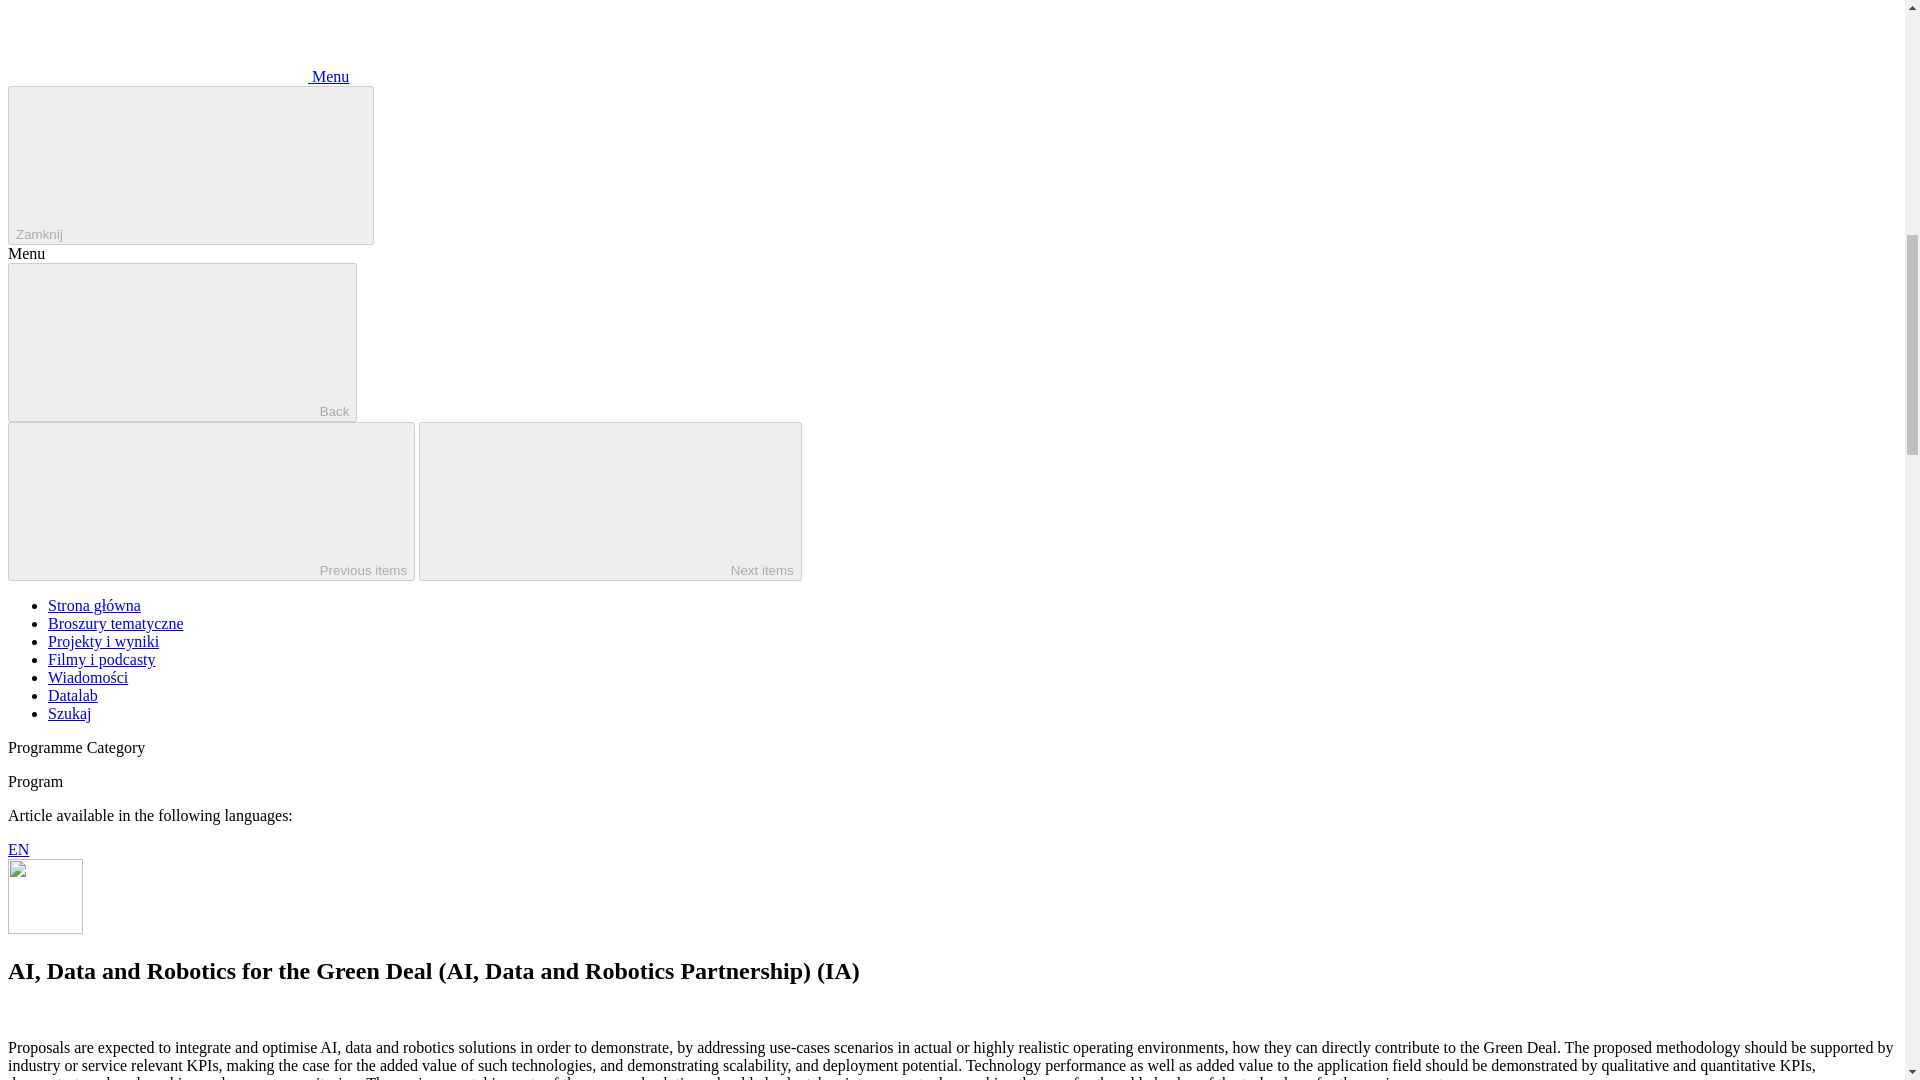 The width and height of the screenshot is (1920, 1080). I want to click on Projekty i wyniki, so click(104, 641).